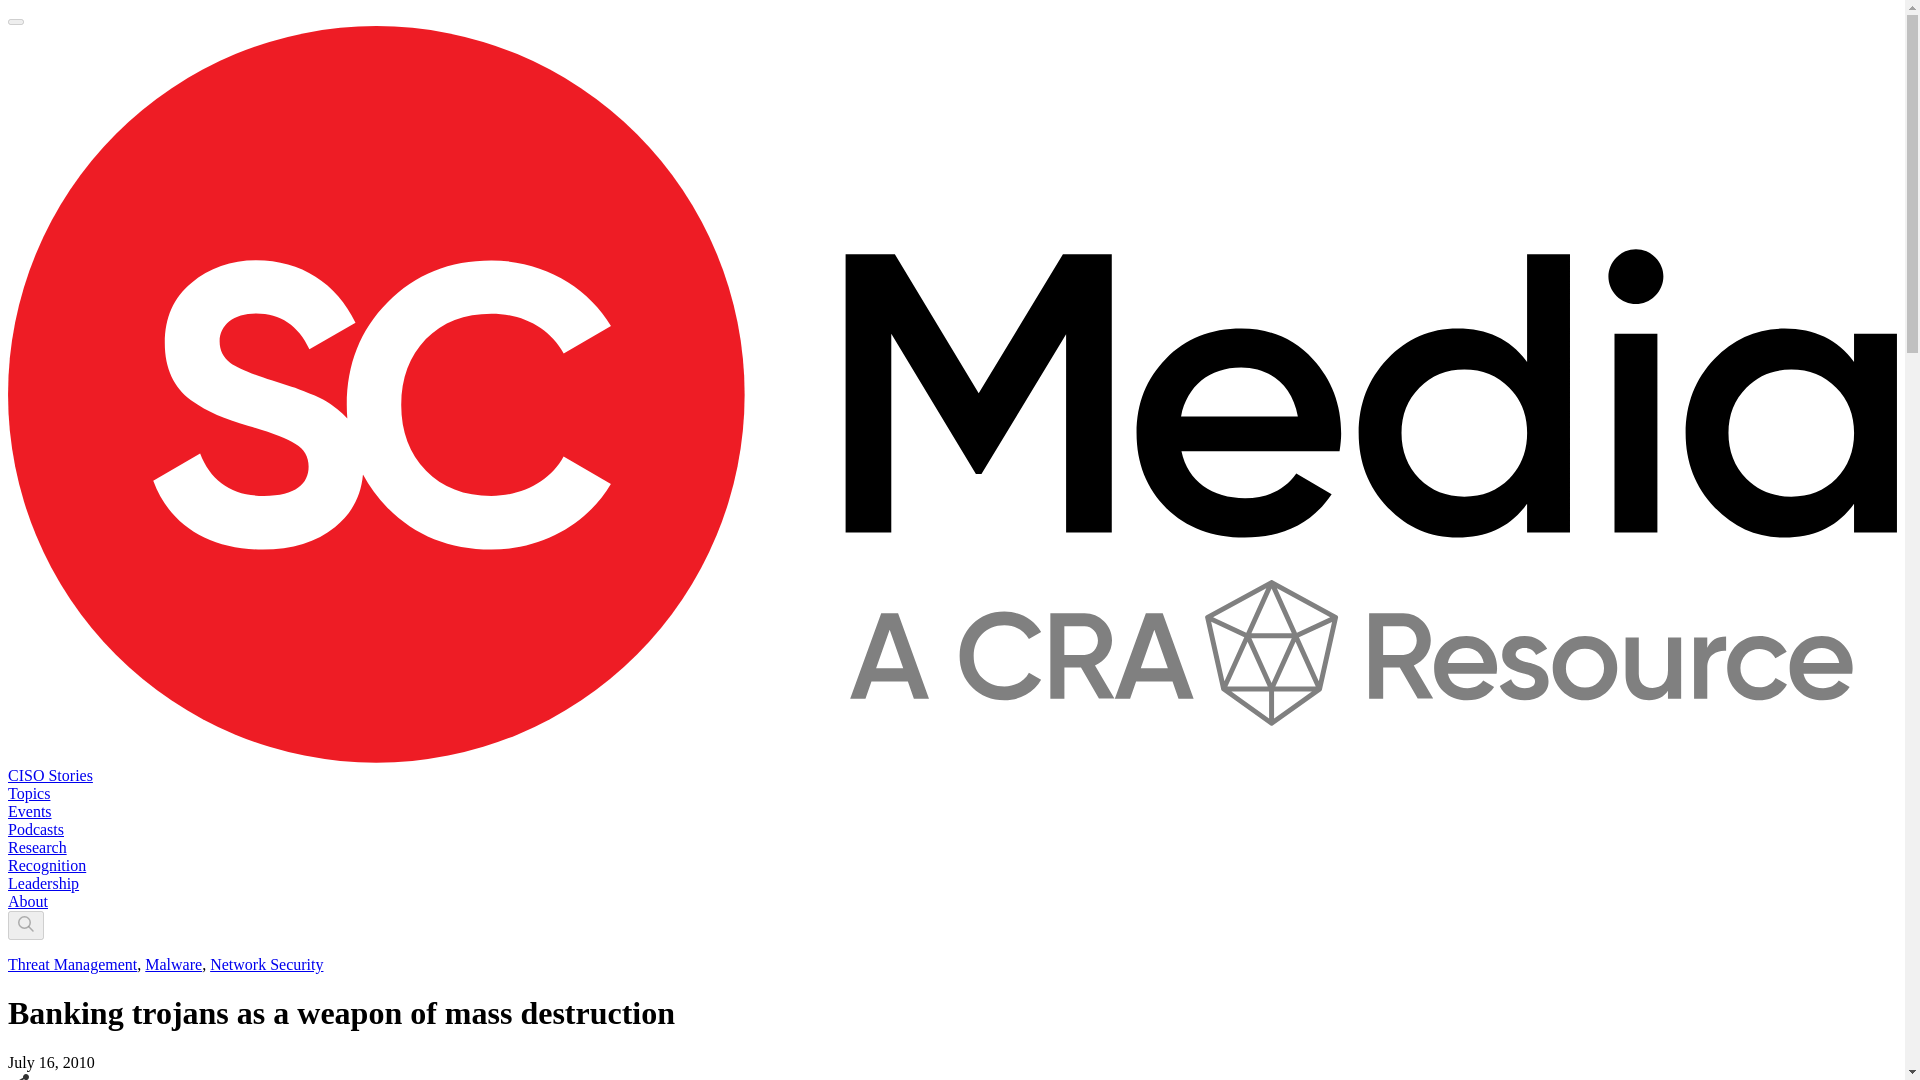 The width and height of the screenshot is (1920, 1080). Describe the element at coordinates (50, 775) in the screenshot. I see `CISO Stories` at that location.